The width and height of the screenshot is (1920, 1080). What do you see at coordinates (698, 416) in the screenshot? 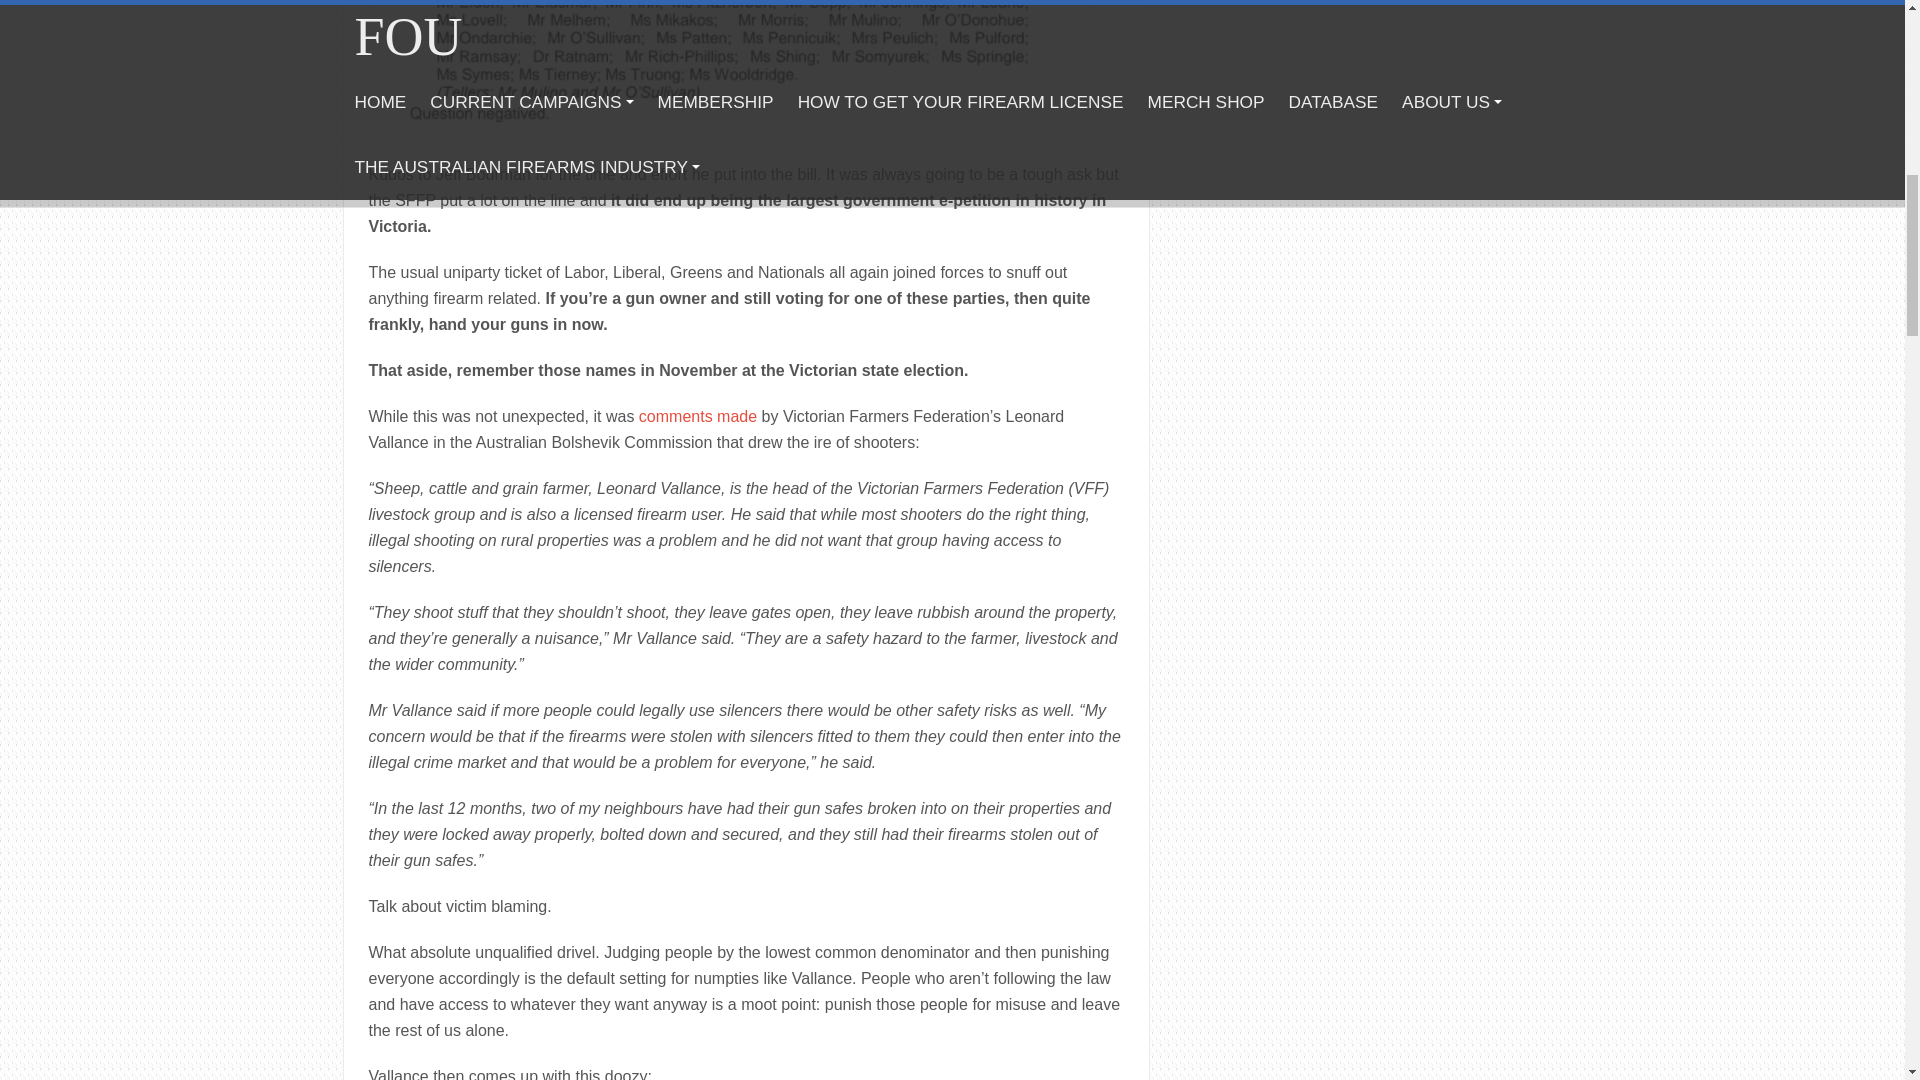
I see `comments made` at bounding box center [698, 416].